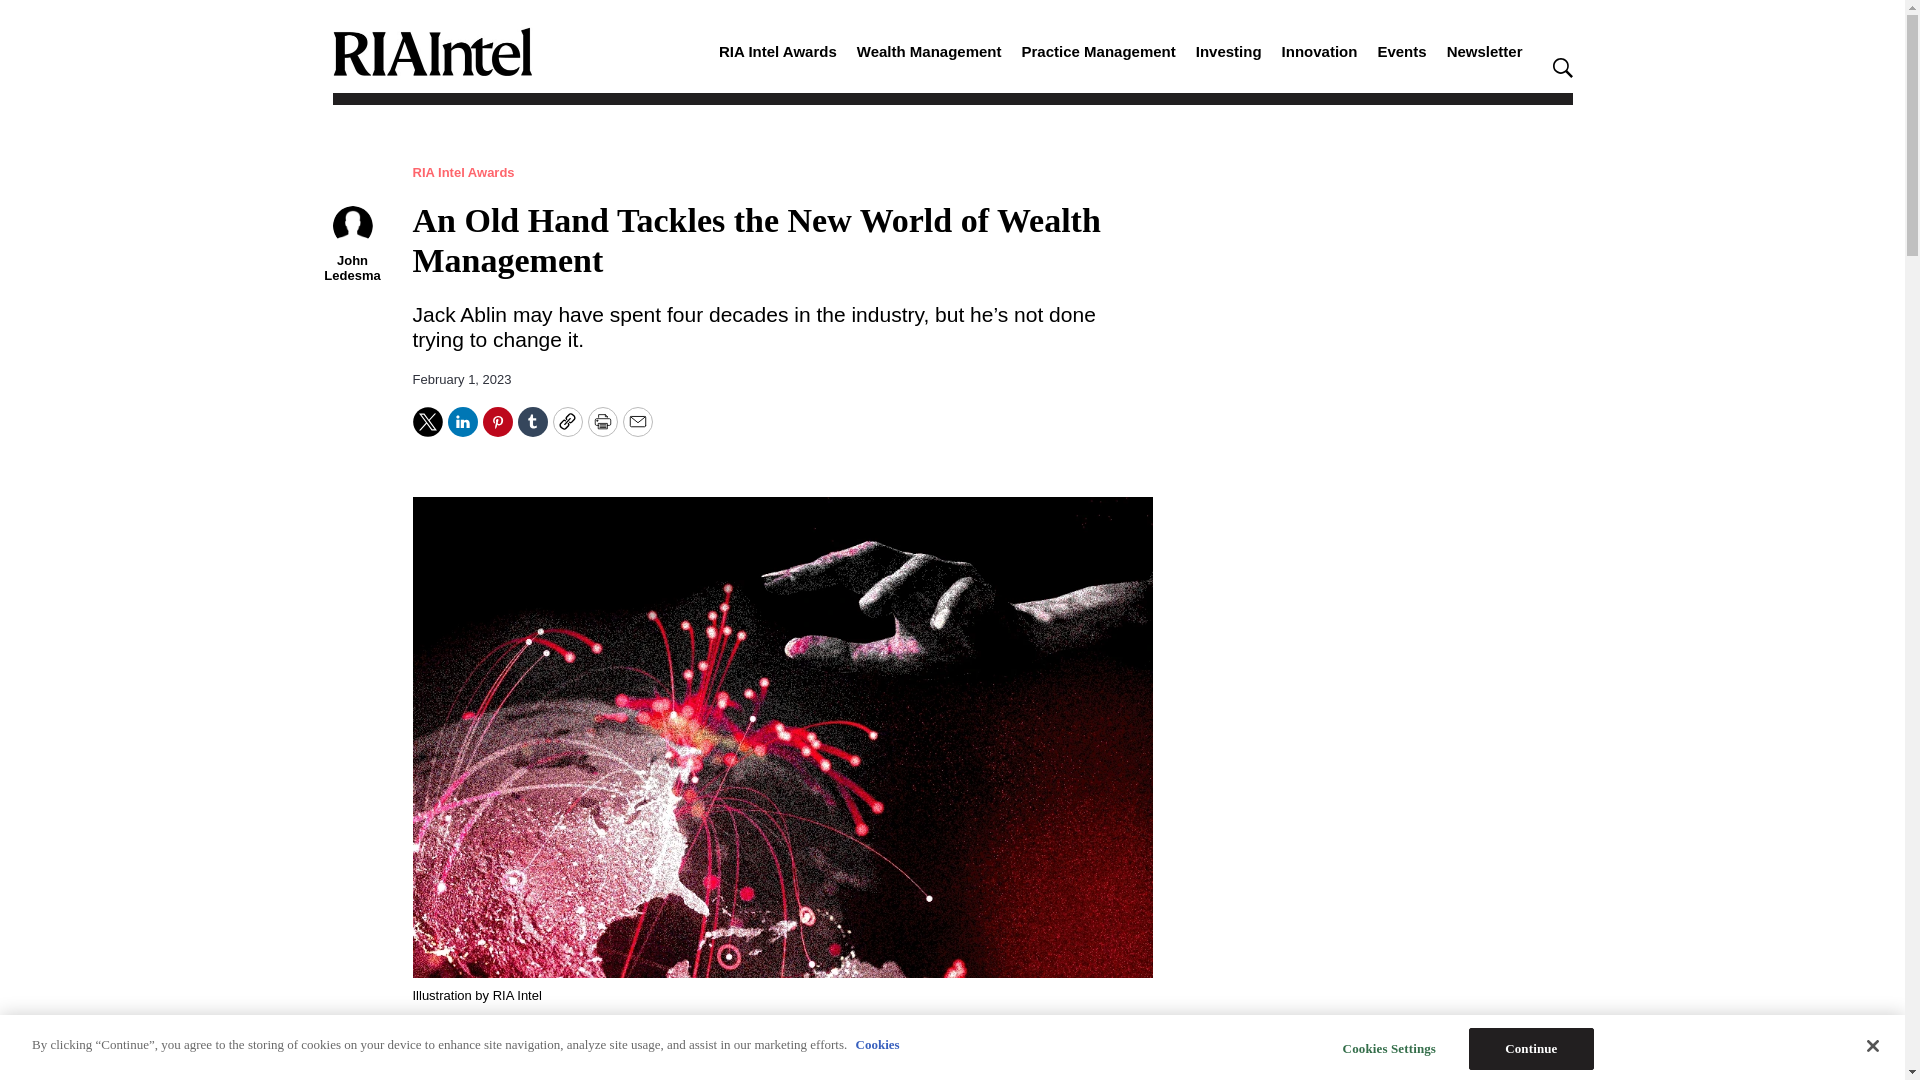 The image size is (1920, 1080). What do you see at coordinates (778, 51) in the screenshot?
I see `RIA Intel Awards` at bounding box center [778, 51].